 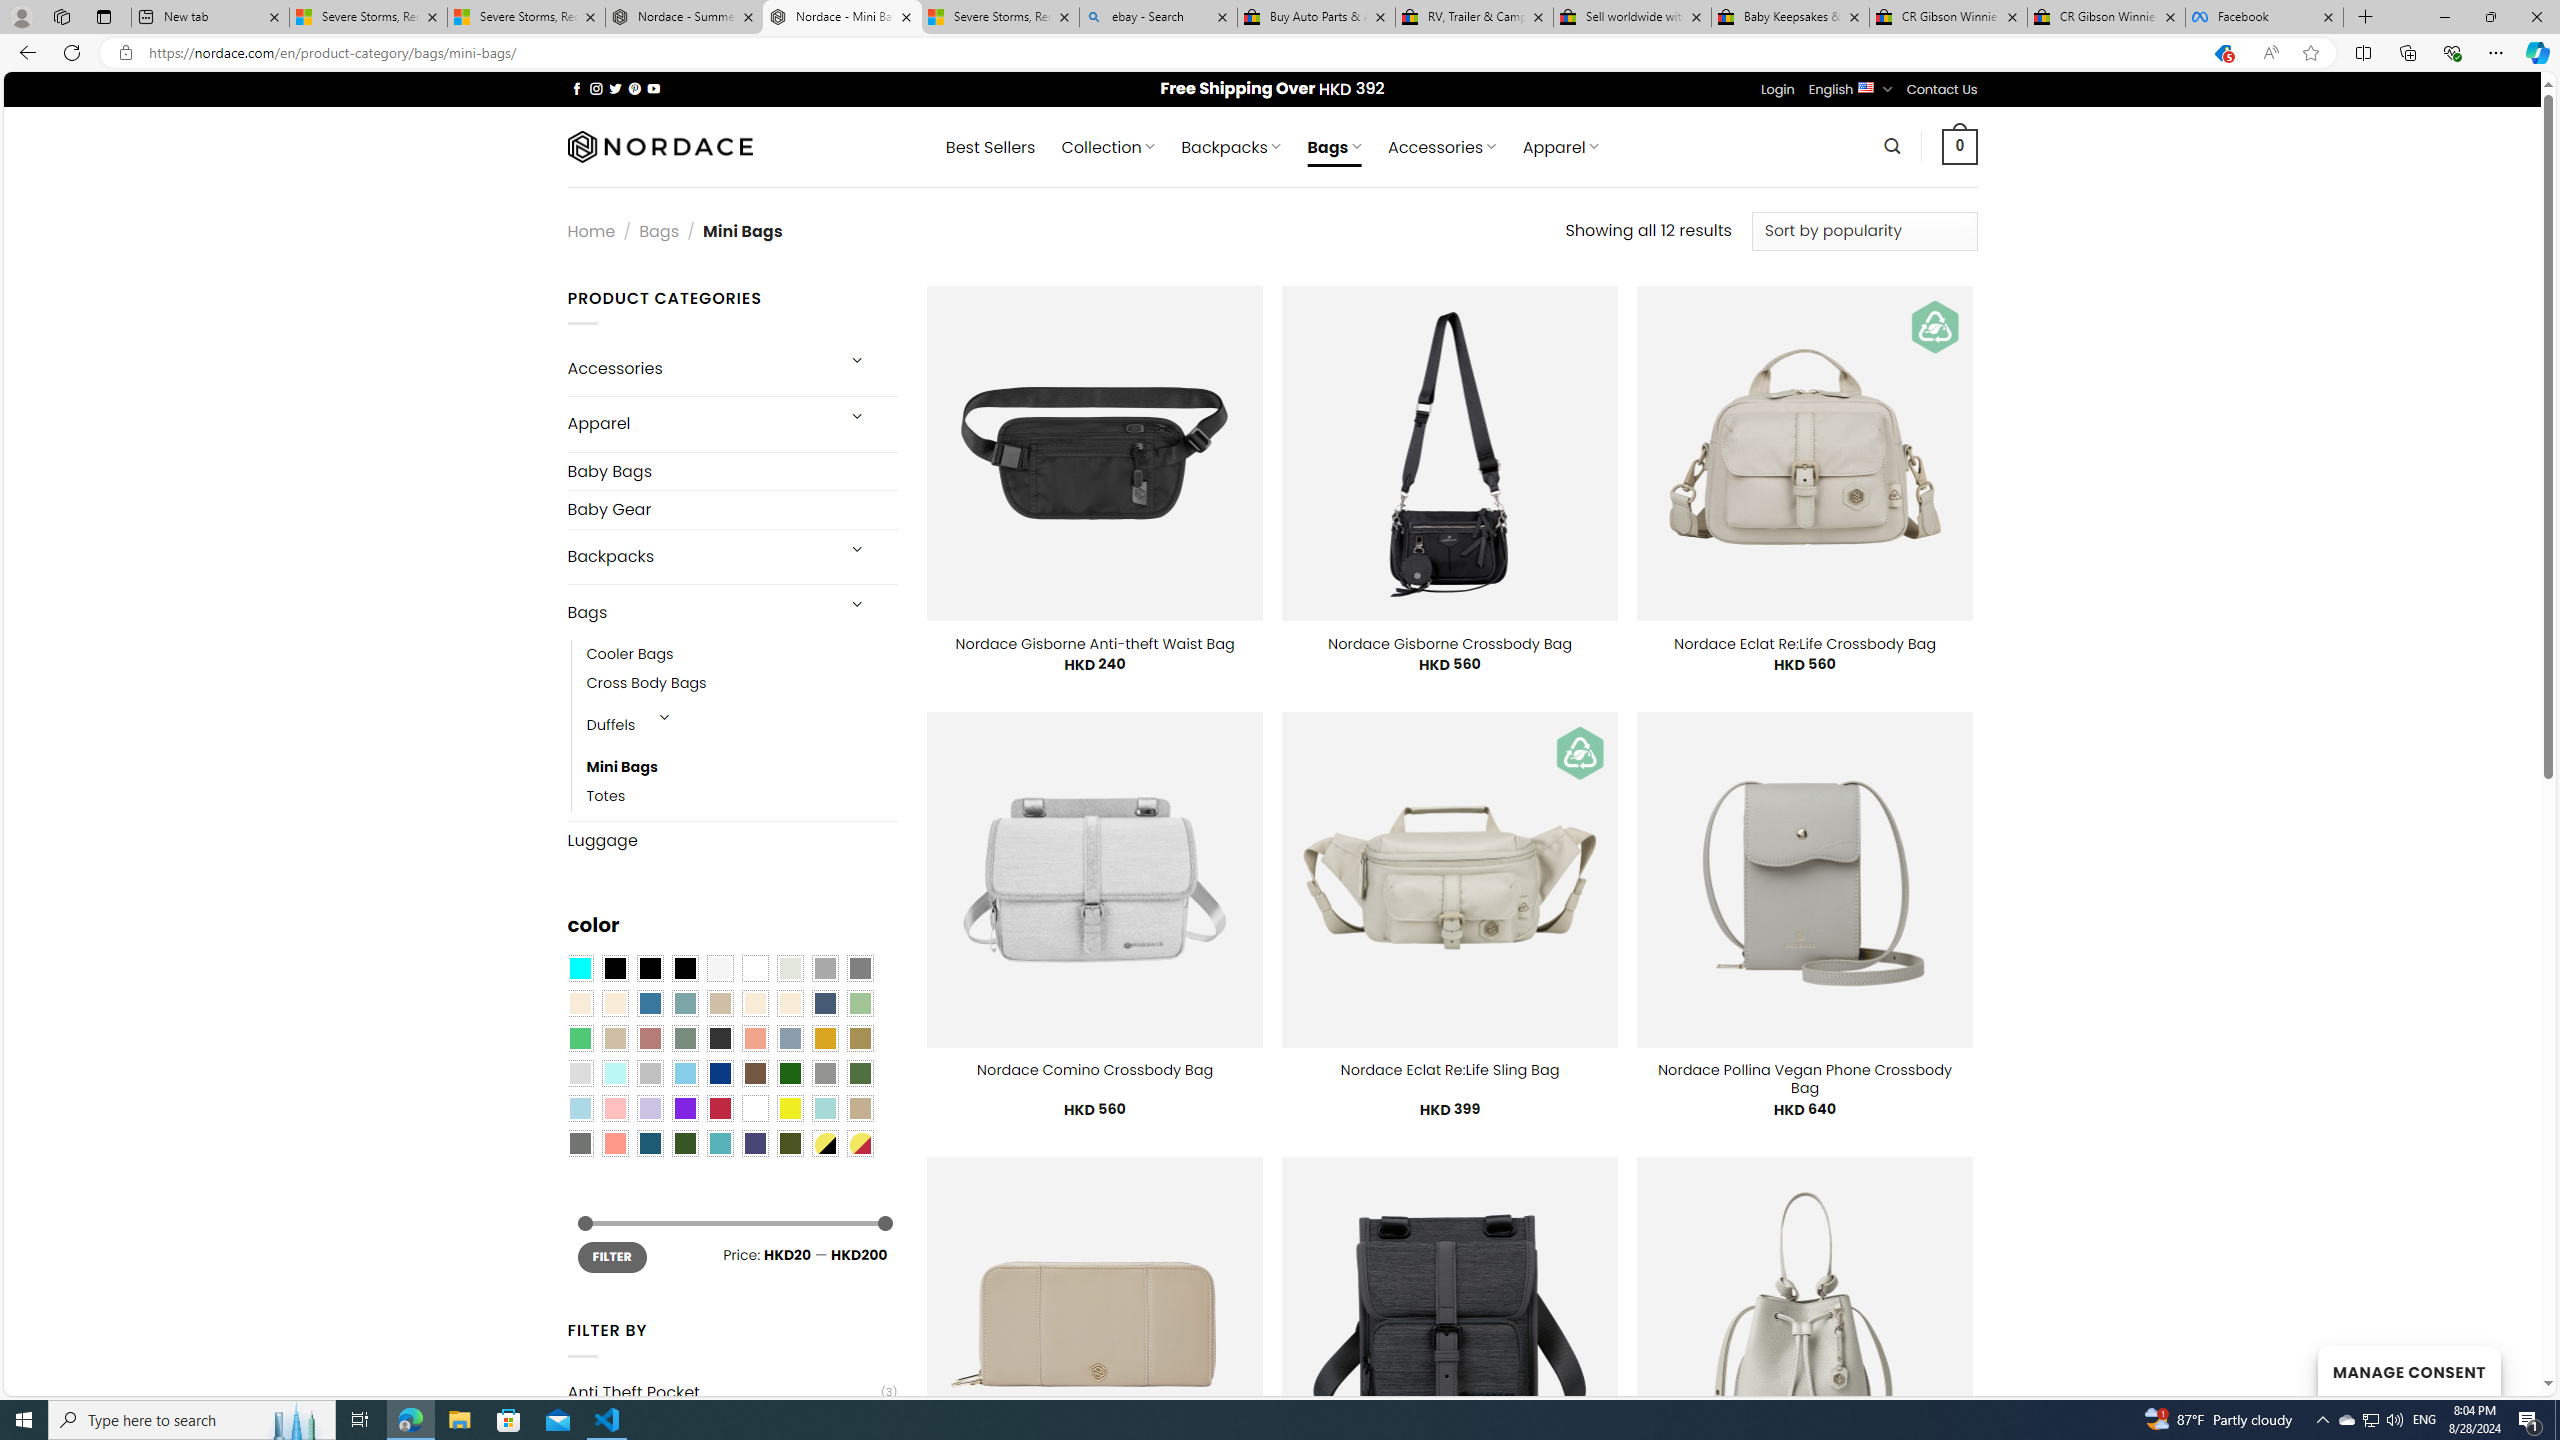 I want to click on Light Gray, so click(x=579, y=1074).